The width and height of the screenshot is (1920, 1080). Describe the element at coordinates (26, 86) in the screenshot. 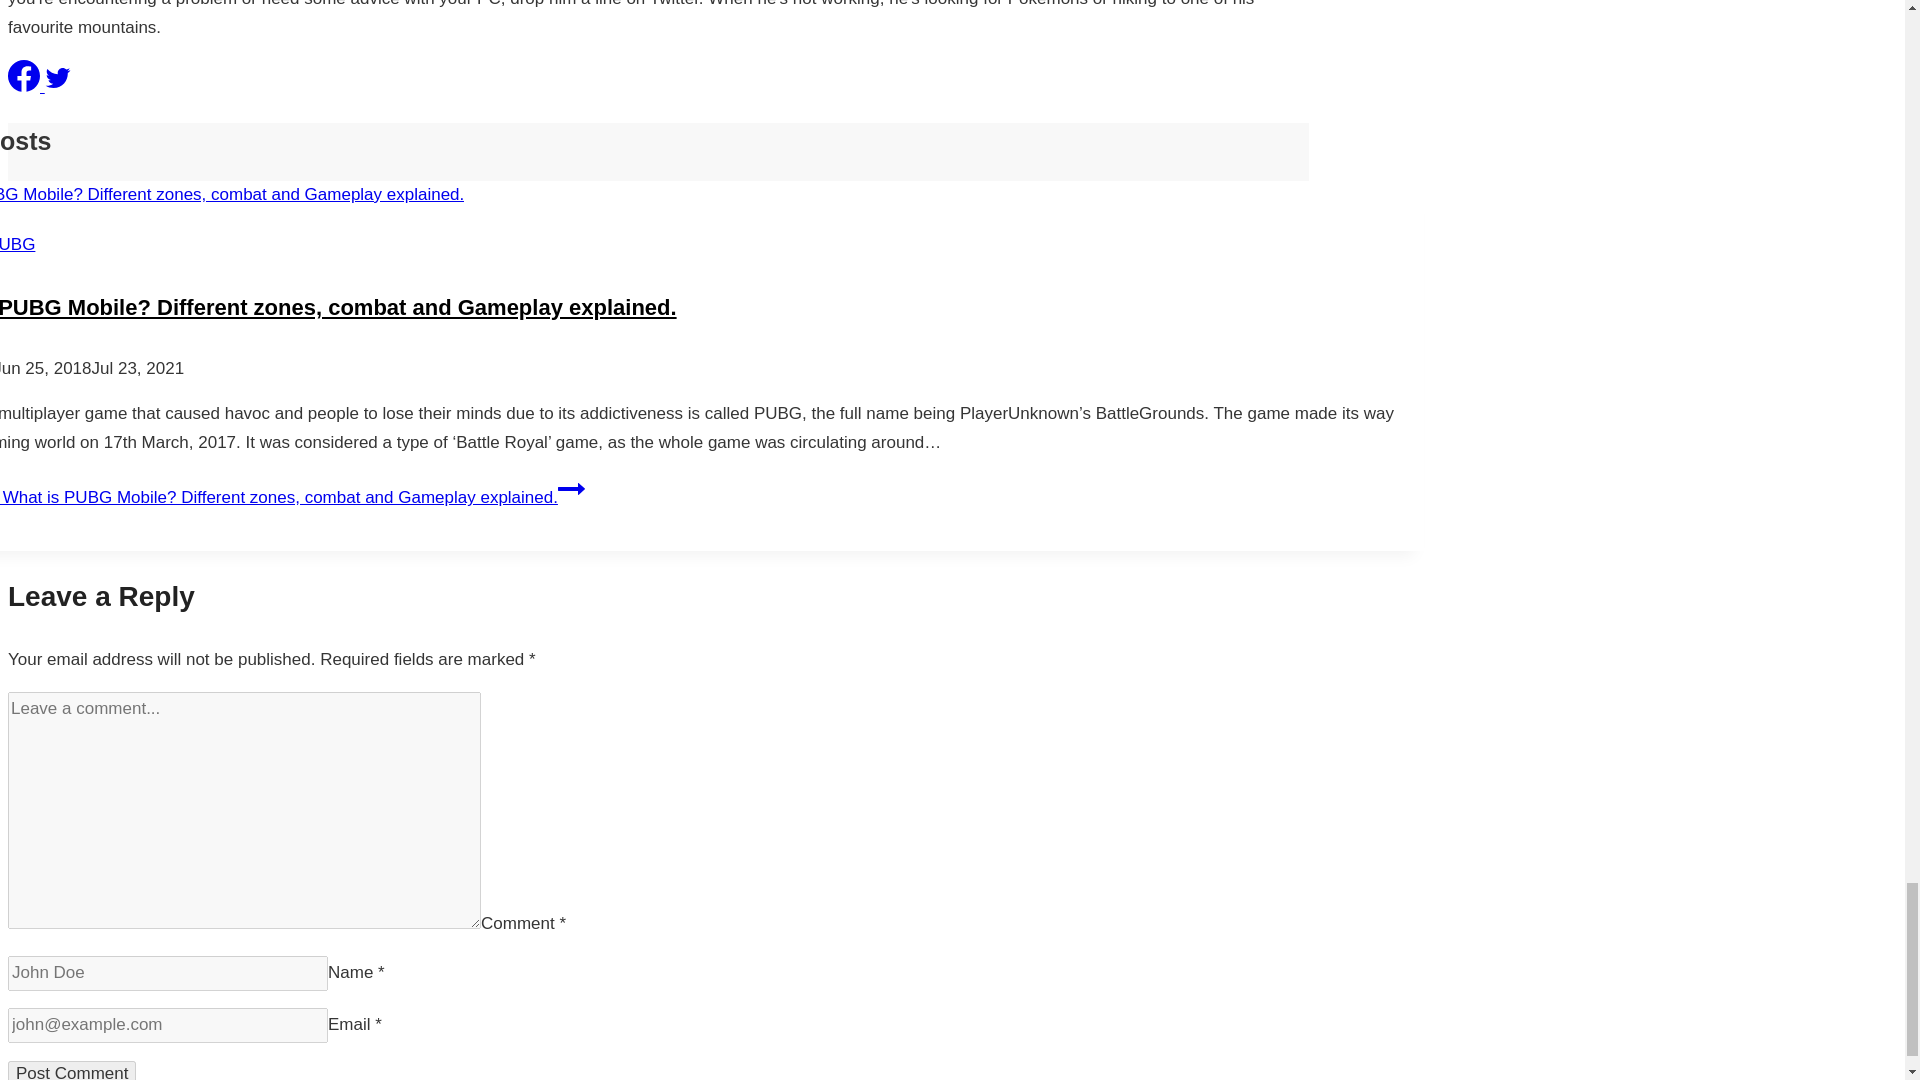

I see `Follow Shoeb on Facebook` at that location.